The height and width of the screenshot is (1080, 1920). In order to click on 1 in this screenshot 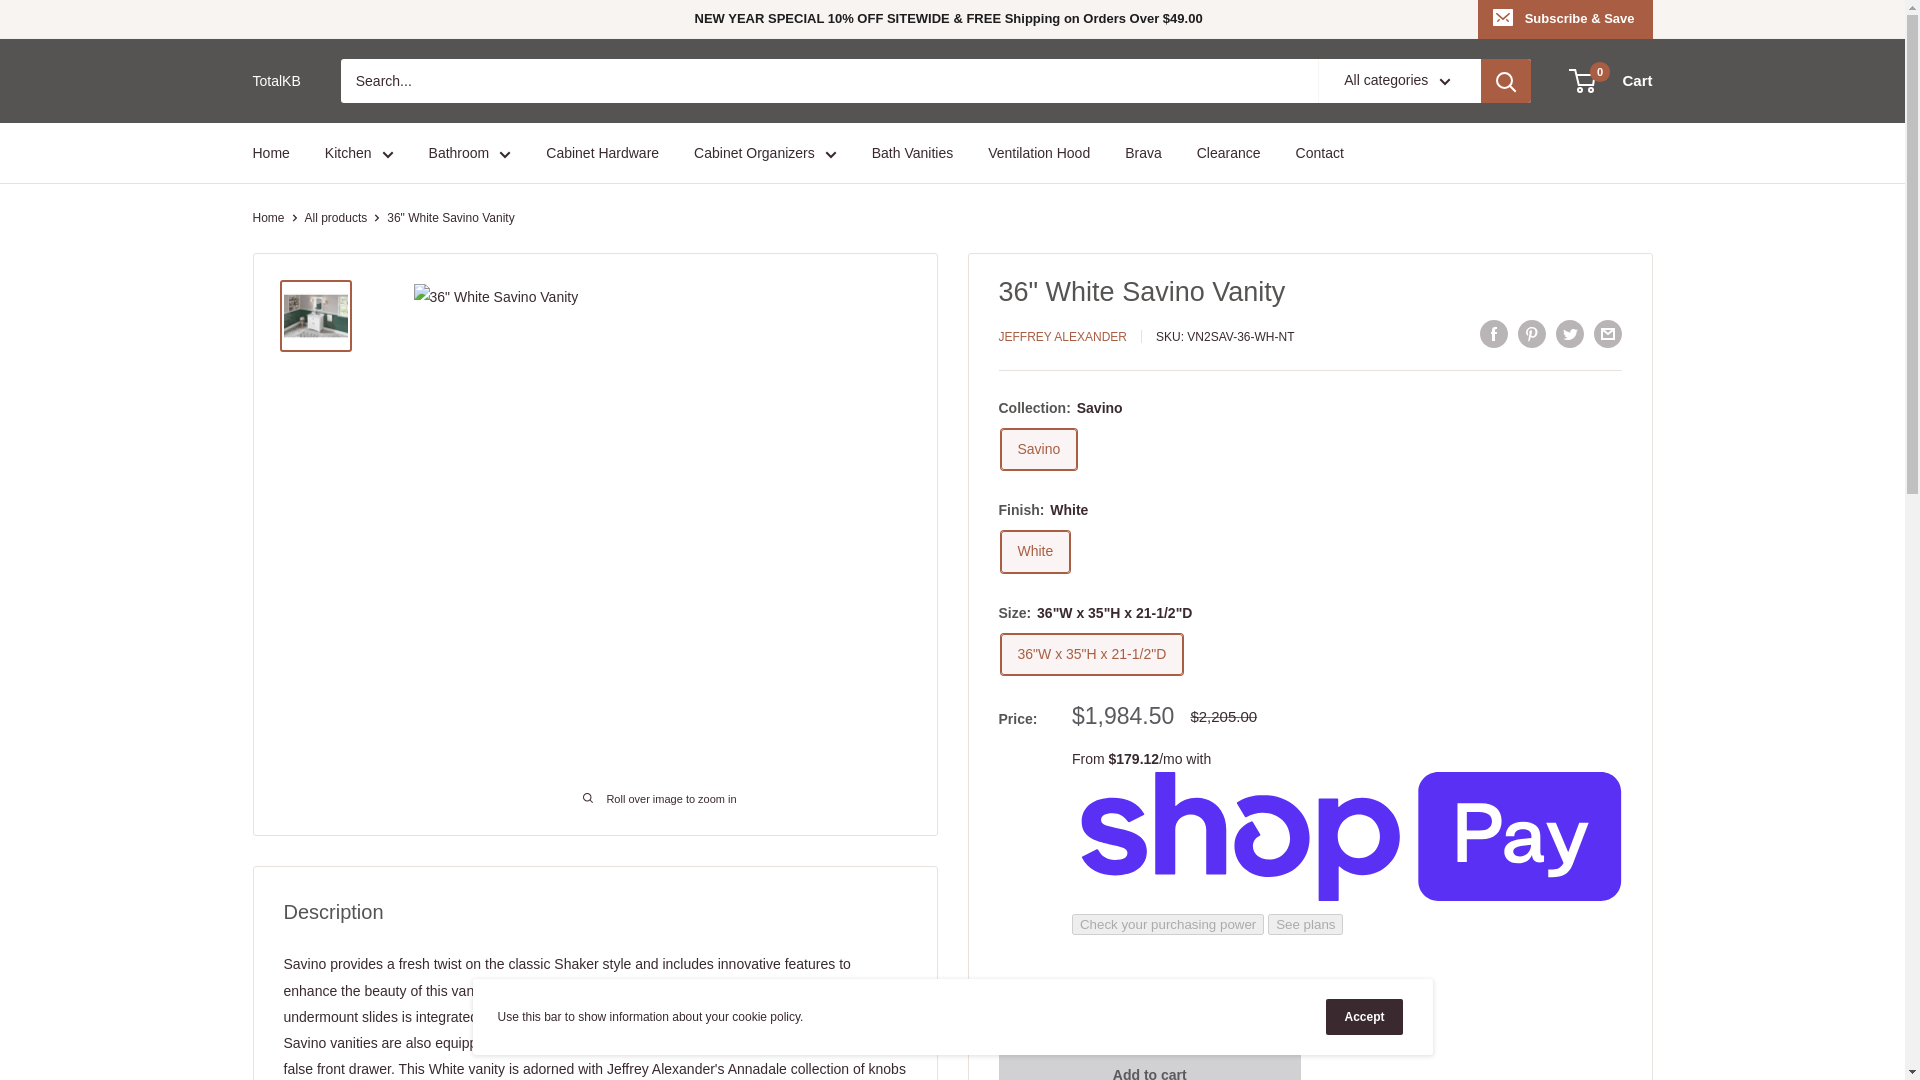, I will do `click(1146, 1000)`.